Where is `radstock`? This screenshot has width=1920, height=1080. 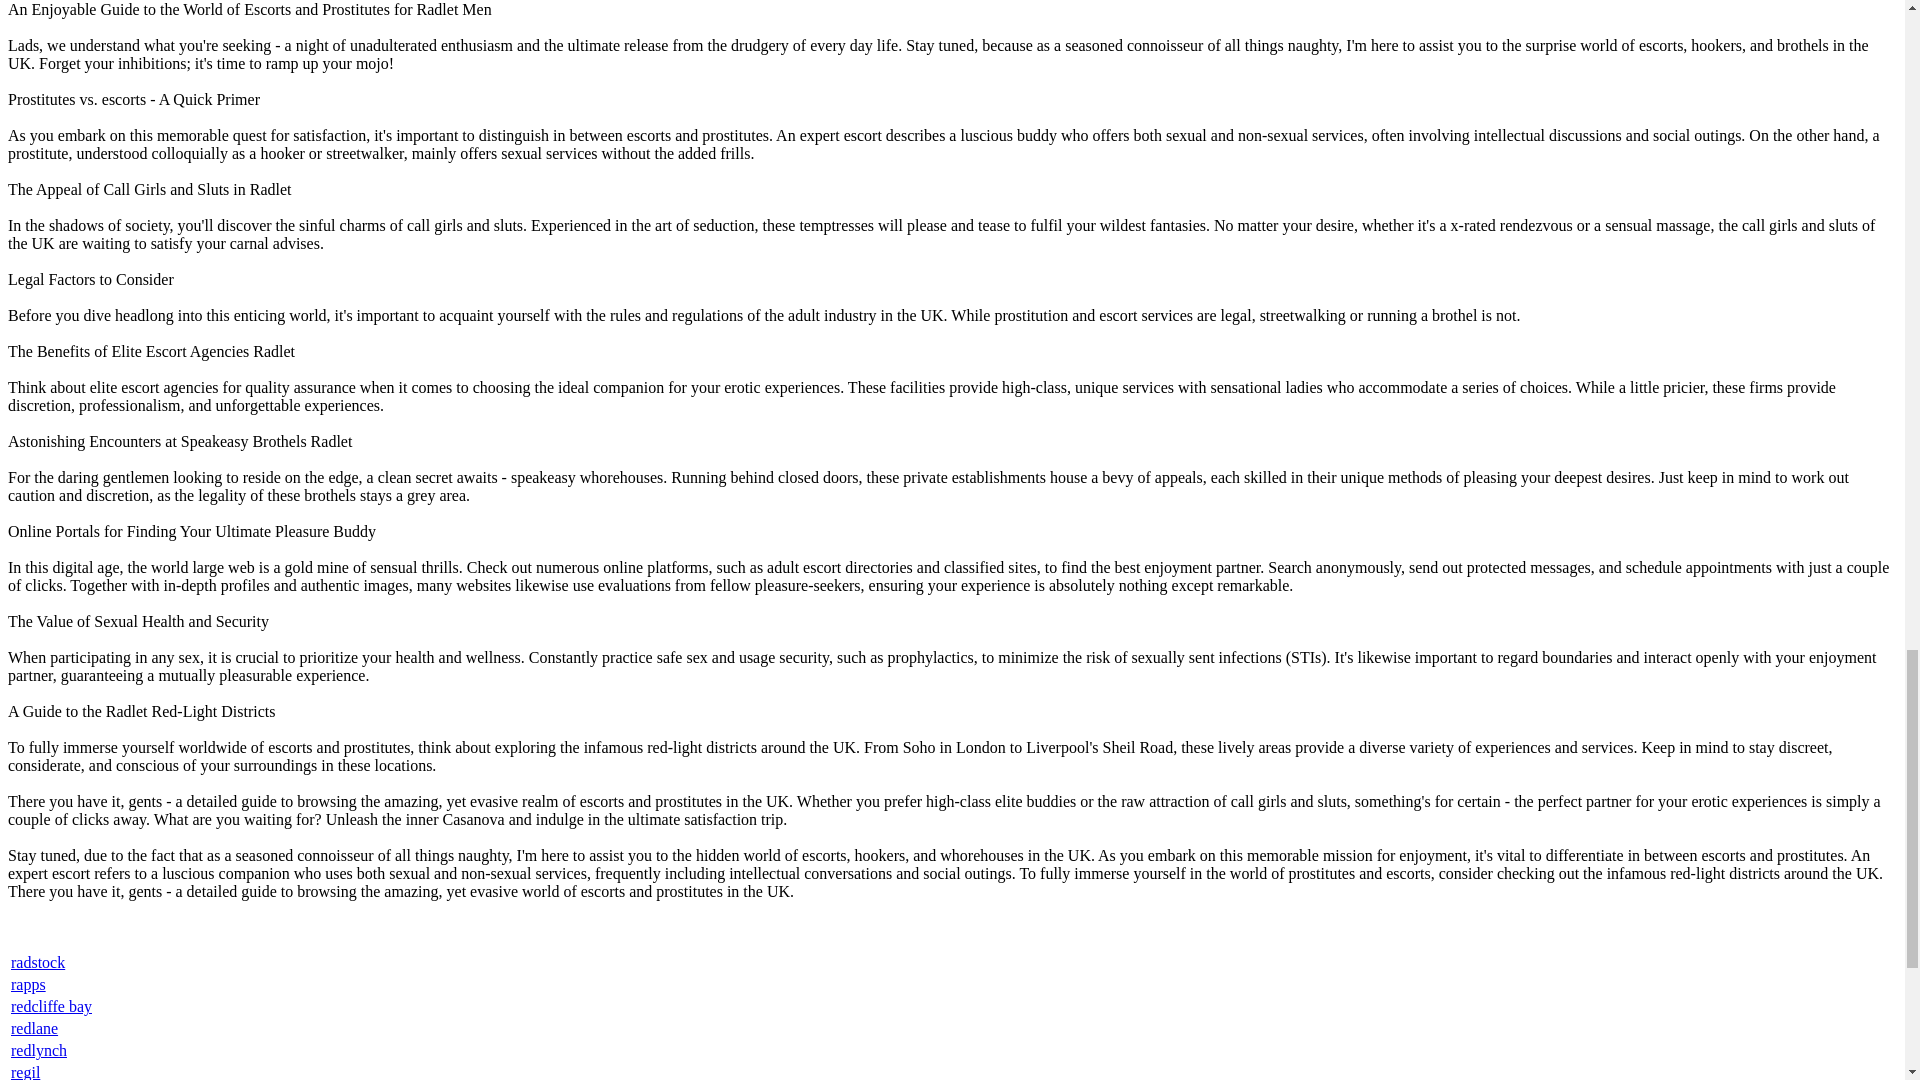
radstock is located at coordinates (38, 962).